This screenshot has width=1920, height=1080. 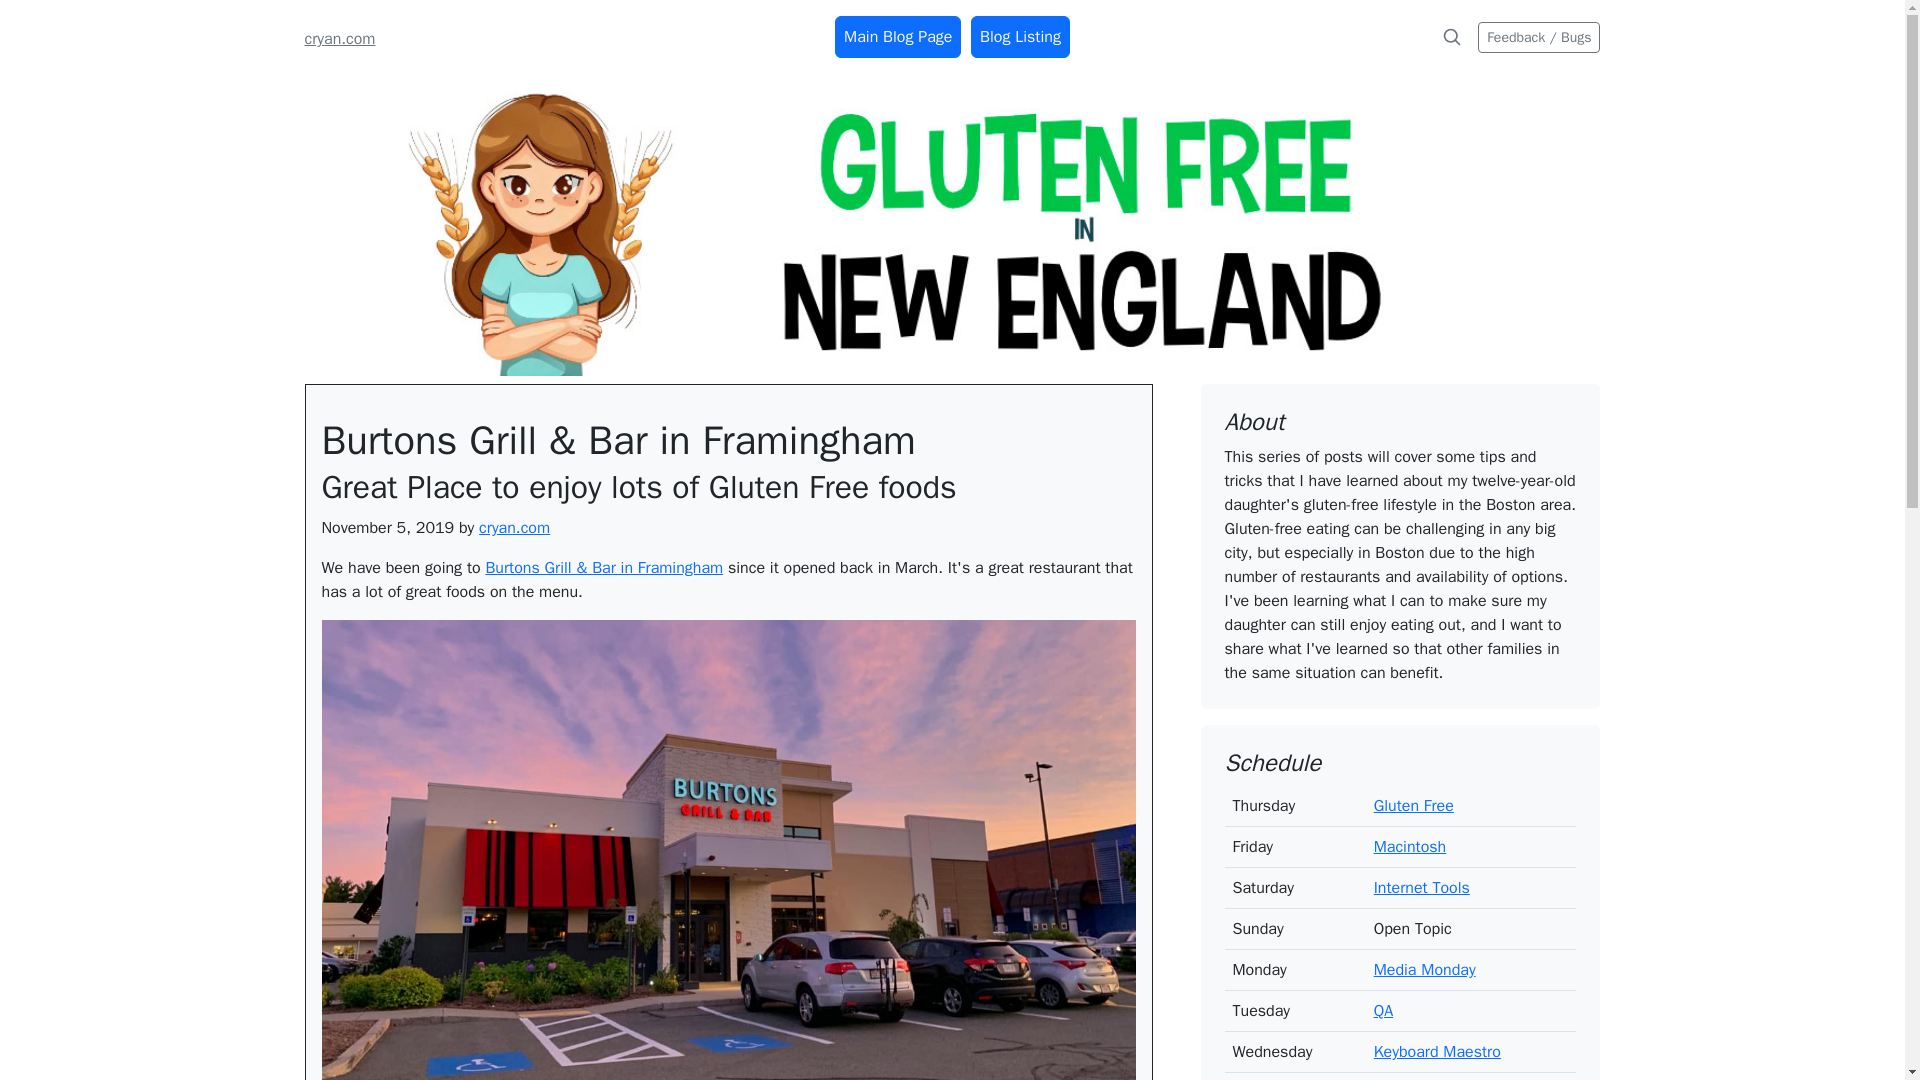 What do you see at coordinates (1438, 1052) in the screenshot?
I see `Keyboard Maestro` at bounding box center [1438, 1052].